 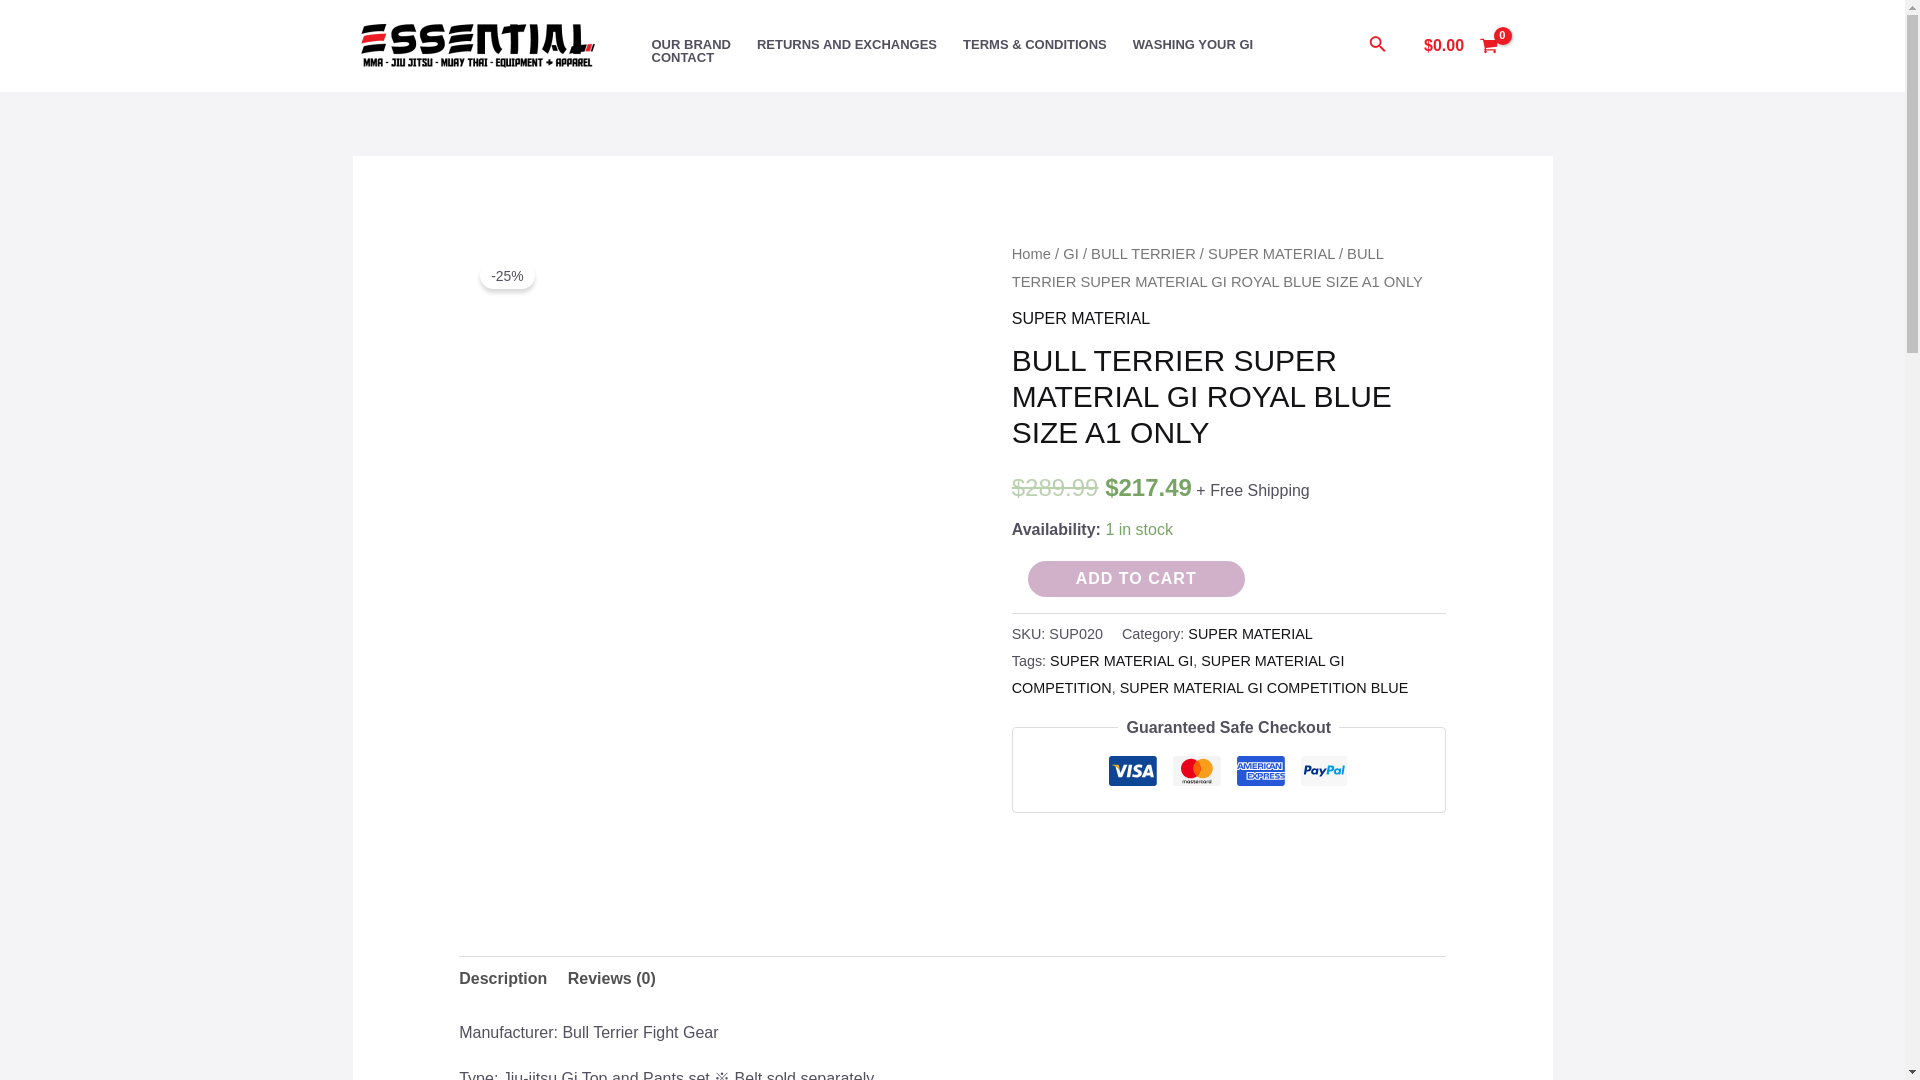 I want to click on Description, so click(x=502, y=978).